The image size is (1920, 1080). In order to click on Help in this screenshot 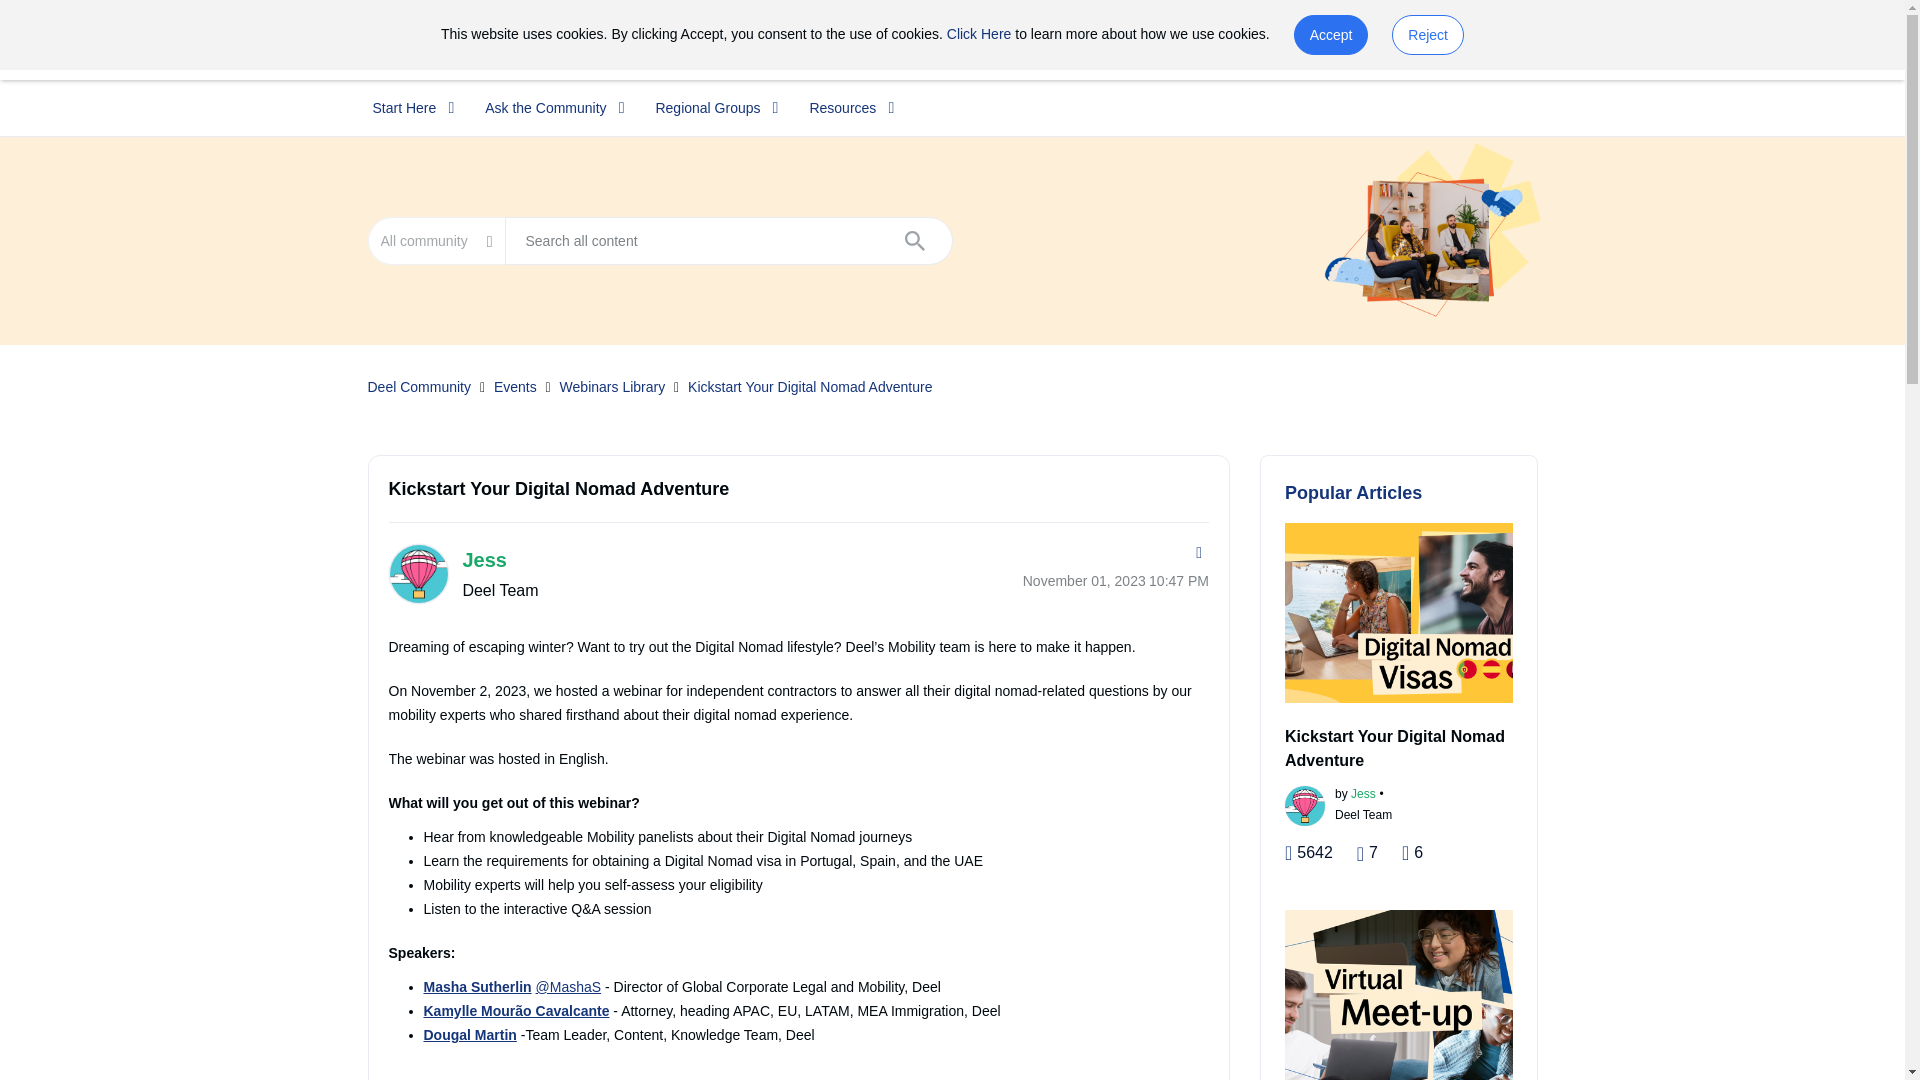, I will do `click(1448, 40)`.